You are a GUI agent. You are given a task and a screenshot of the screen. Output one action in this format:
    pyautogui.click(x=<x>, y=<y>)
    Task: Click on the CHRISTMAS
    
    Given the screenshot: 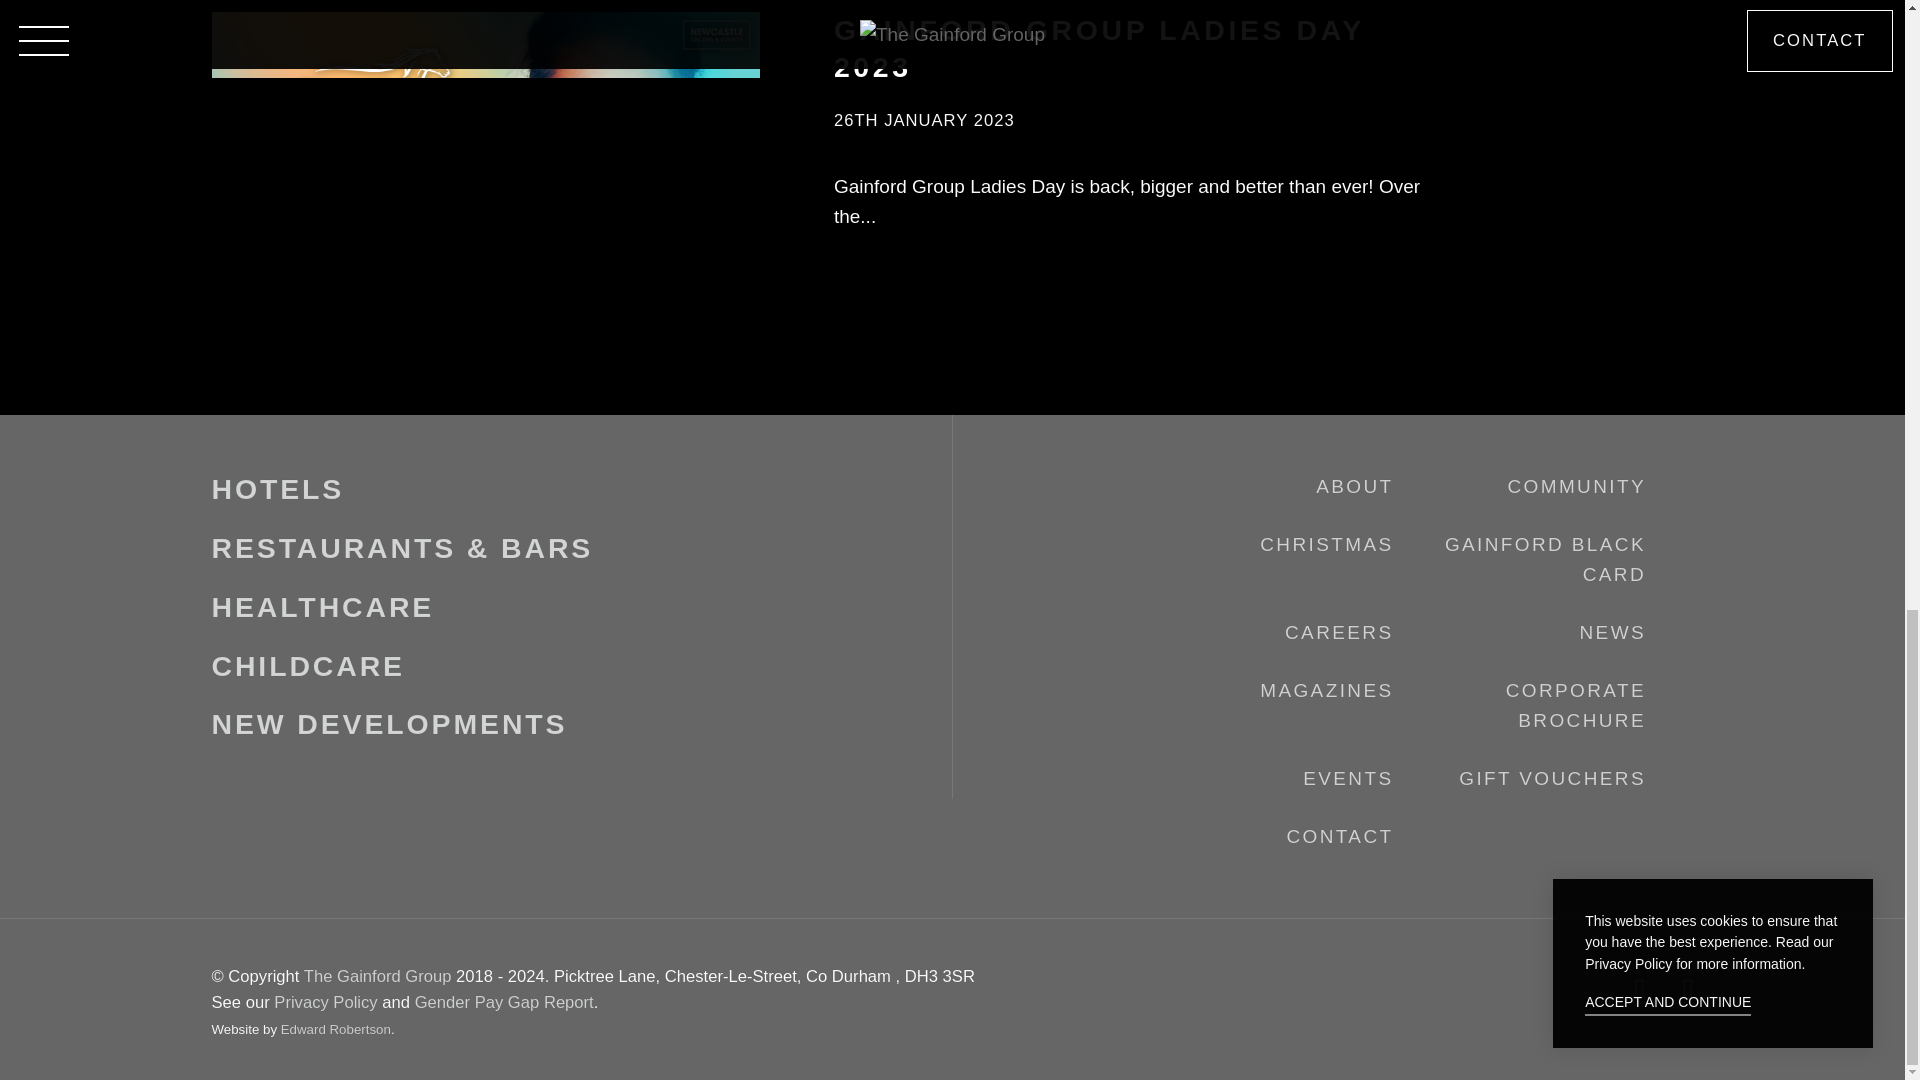 What is the action you would take?
    pyautogui.click(x=1326, y=544)
    